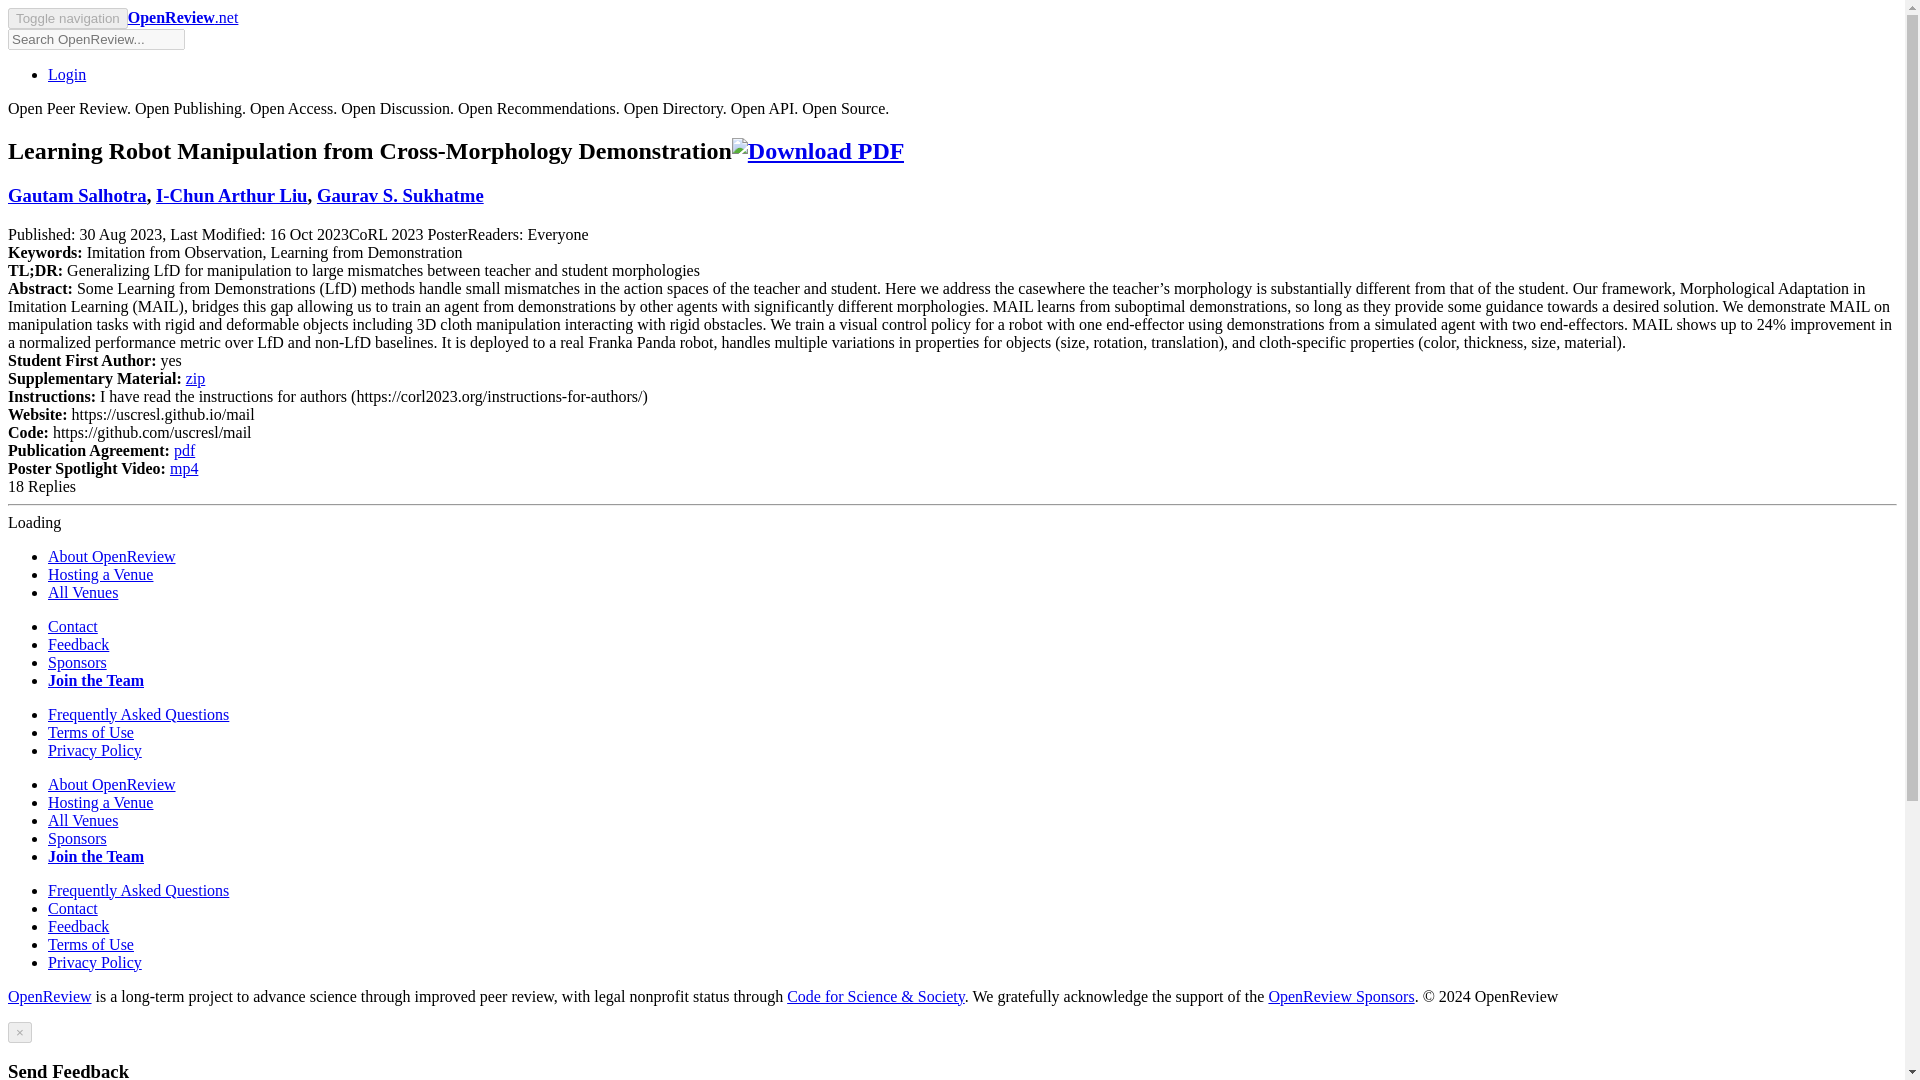 The width and height of the screenshot is (1920, 1080). What do you see at coordinates (72, 626) in the screenshot?
I see `Contact` at bounding box center [72, 626].